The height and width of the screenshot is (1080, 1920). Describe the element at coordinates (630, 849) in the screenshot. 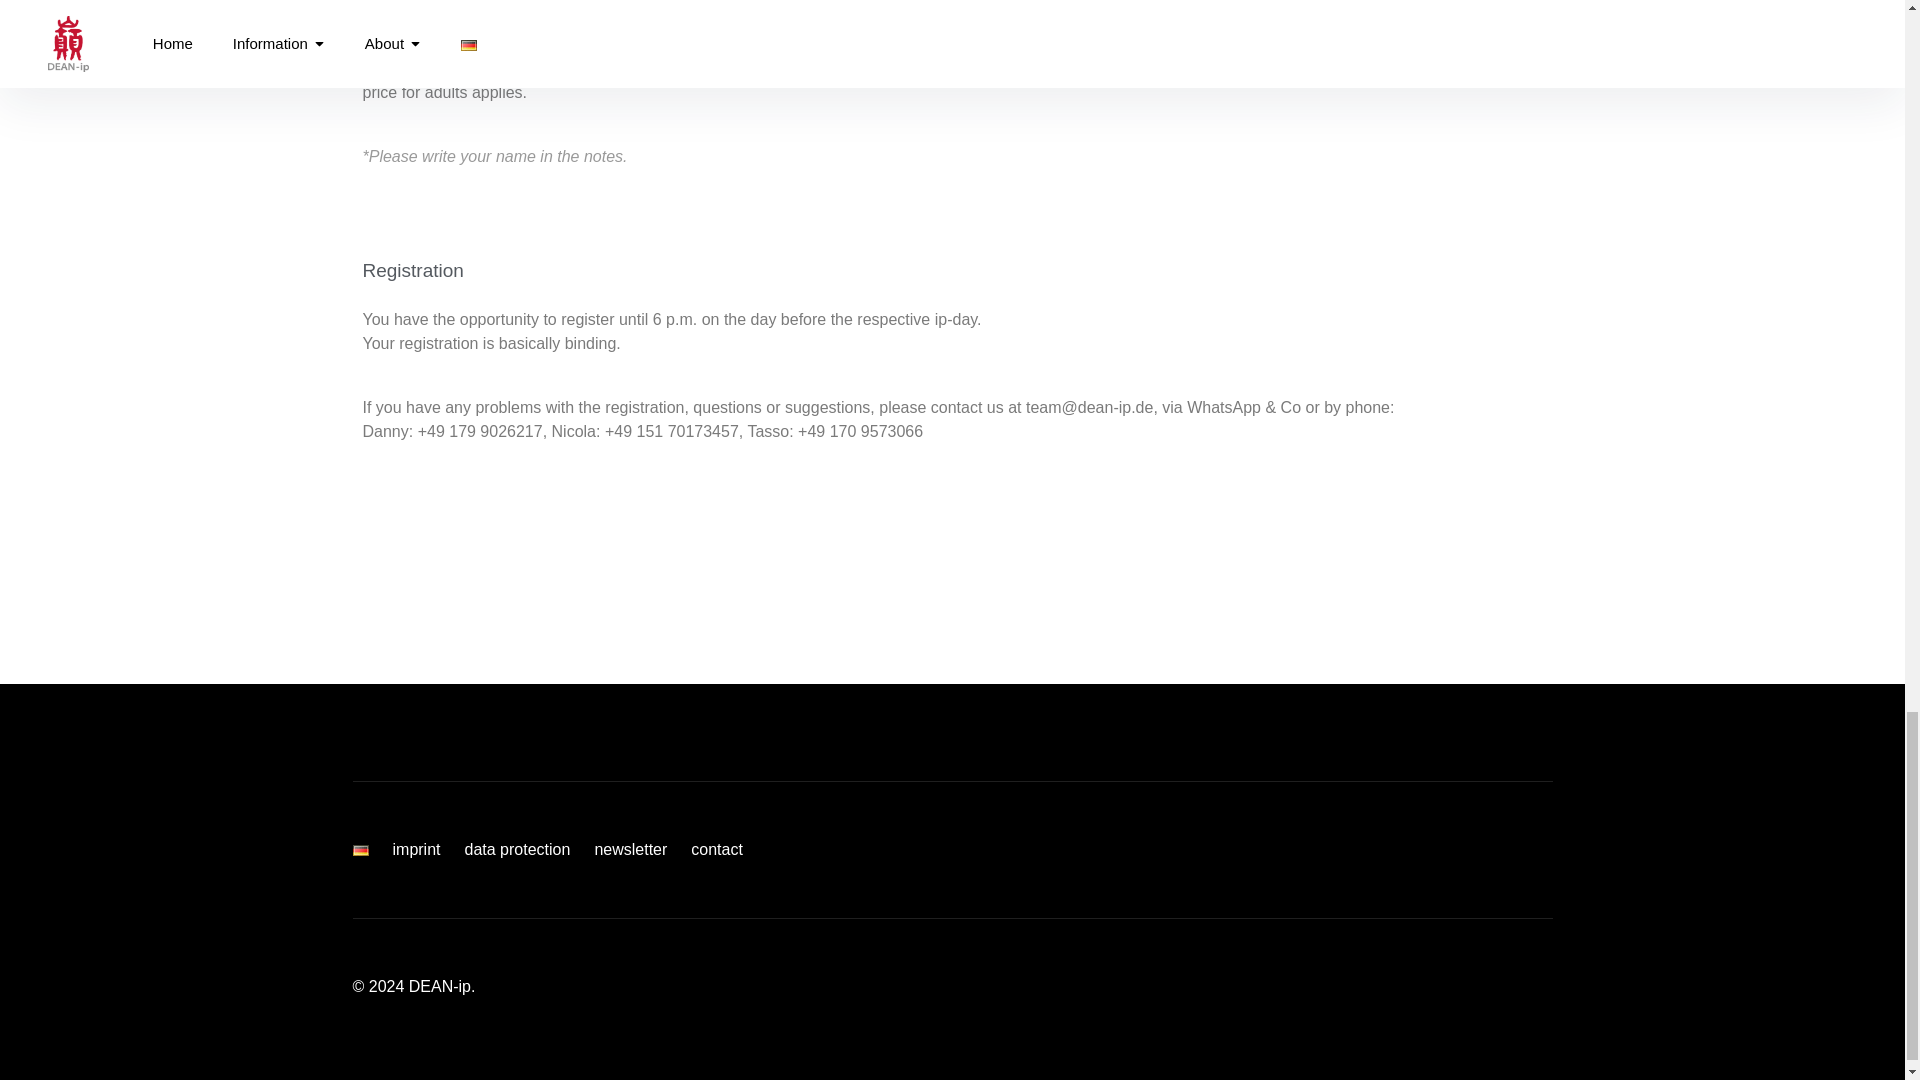

I see `newsletter` at that location.